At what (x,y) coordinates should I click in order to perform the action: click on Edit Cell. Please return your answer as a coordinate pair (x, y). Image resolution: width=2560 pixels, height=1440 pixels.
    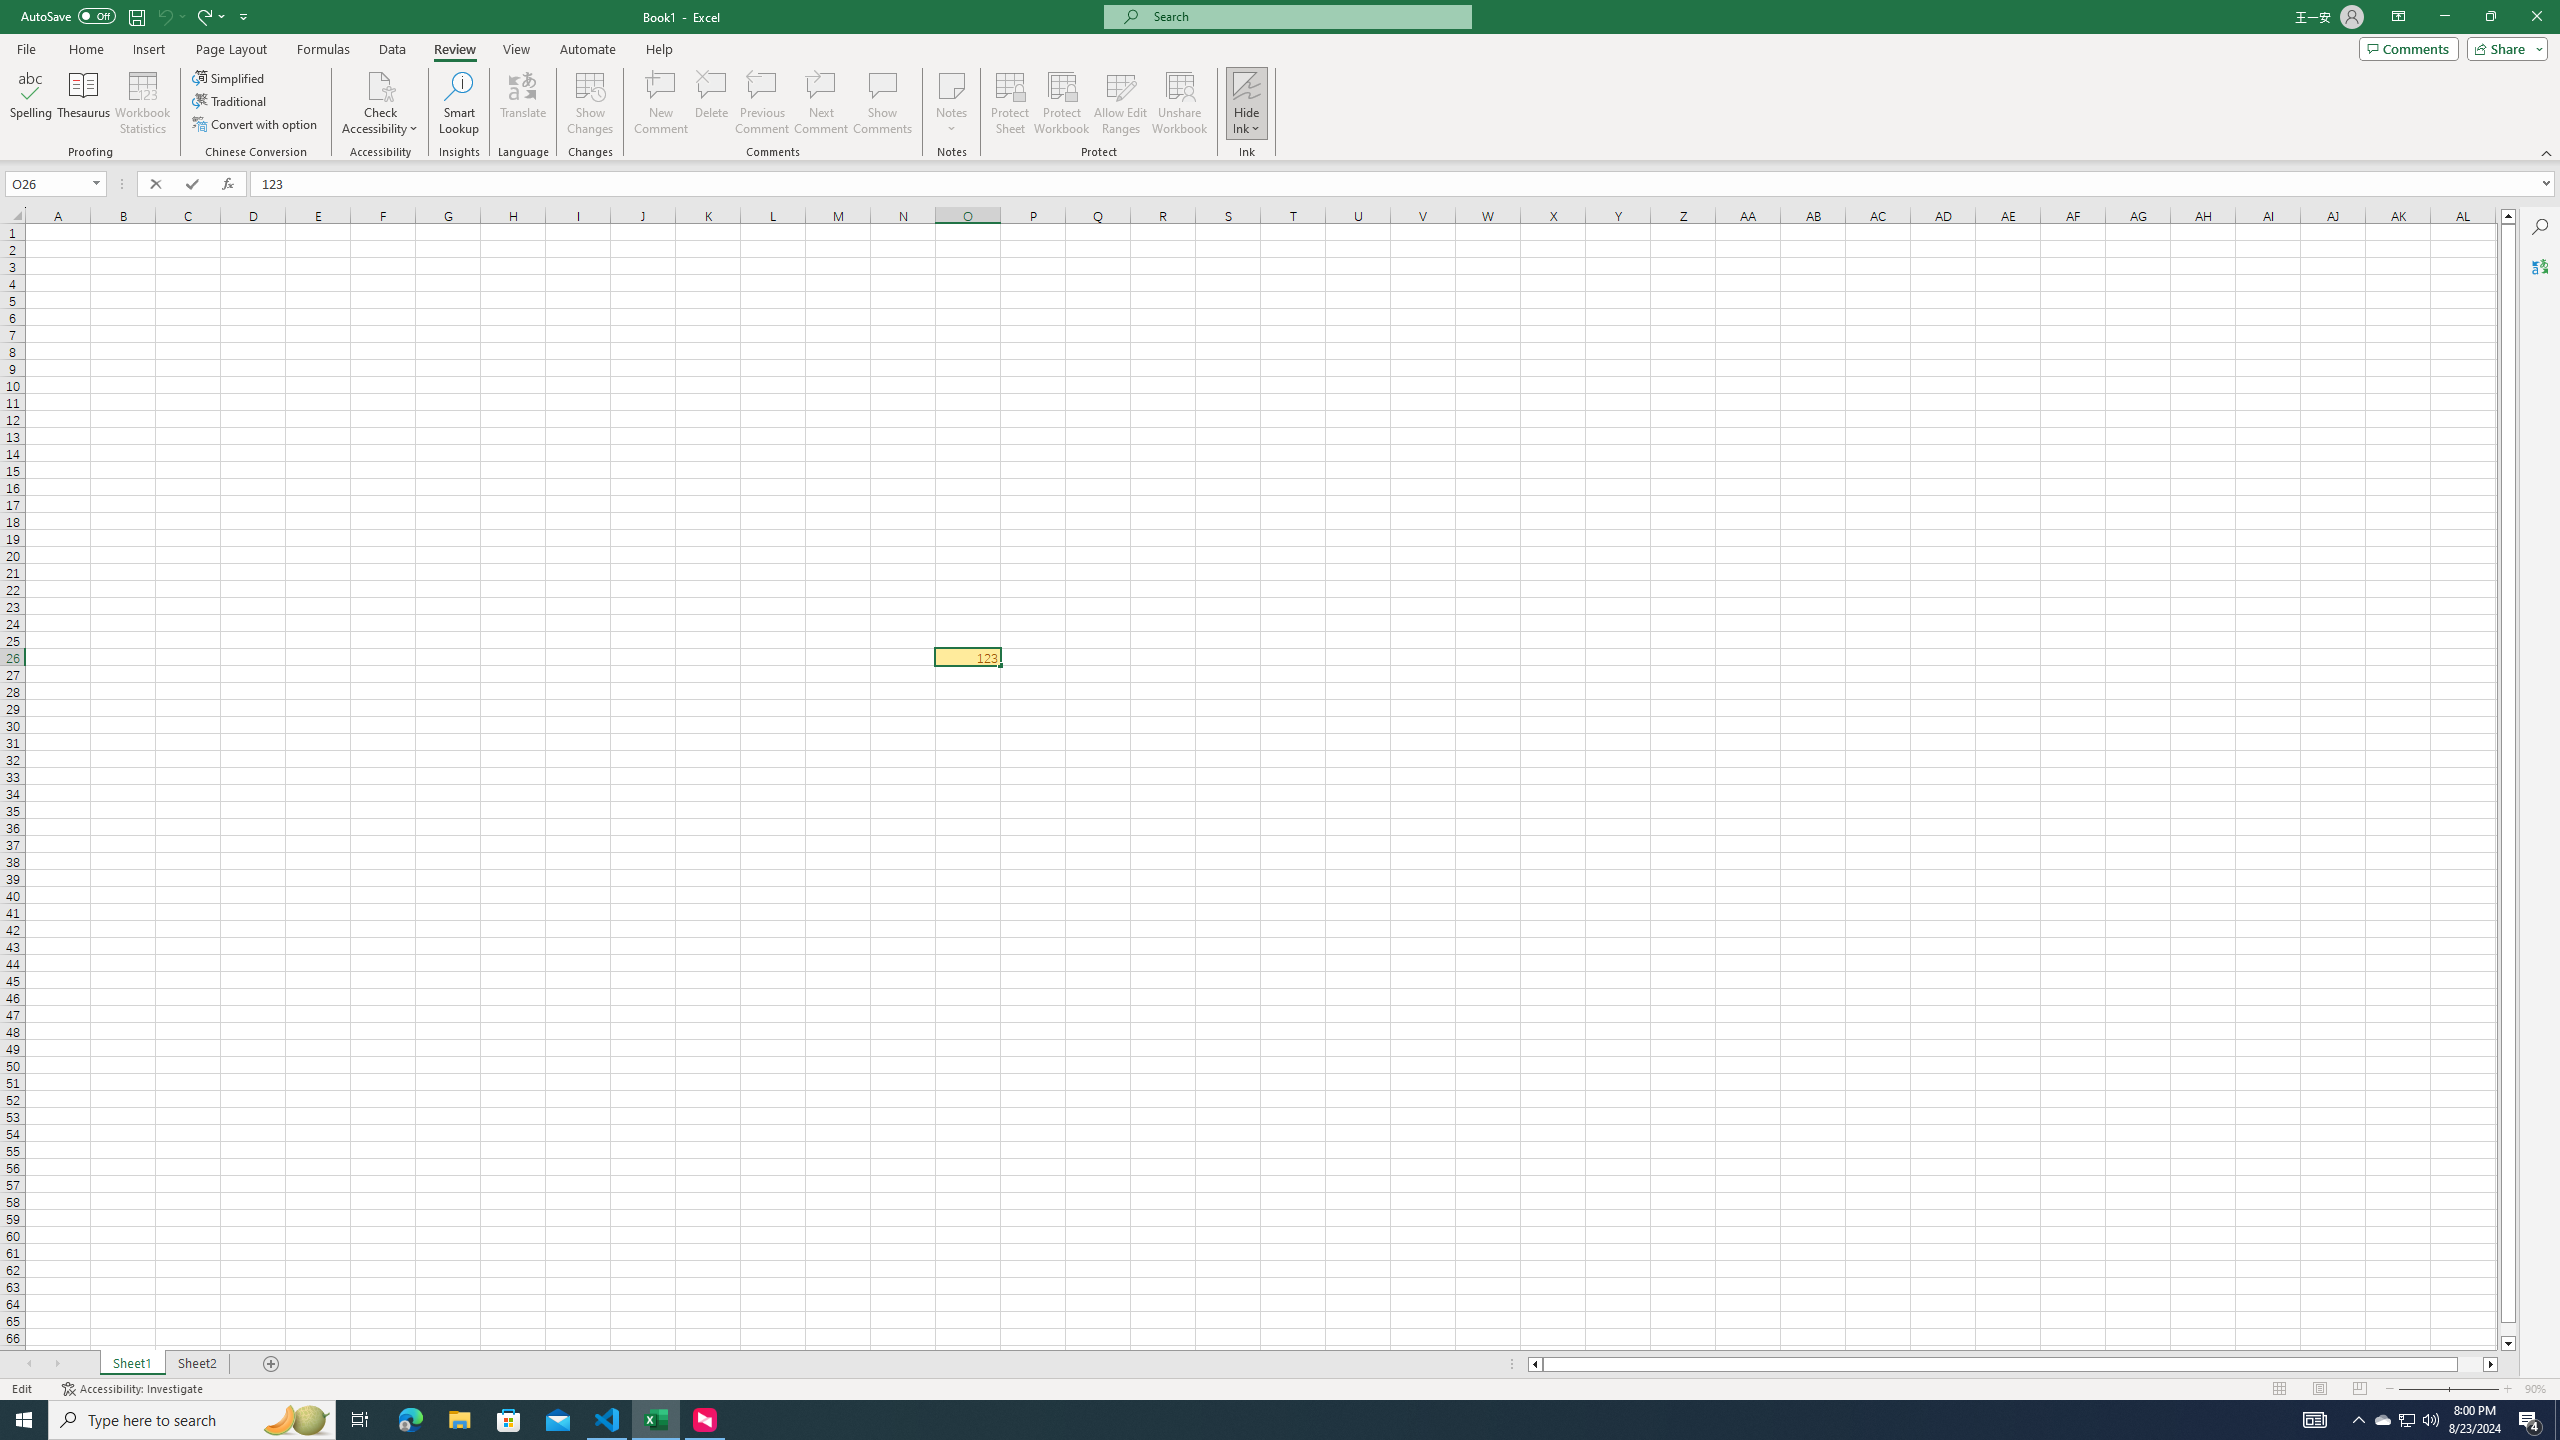
    Looking at the image, I should click on (967, 657).